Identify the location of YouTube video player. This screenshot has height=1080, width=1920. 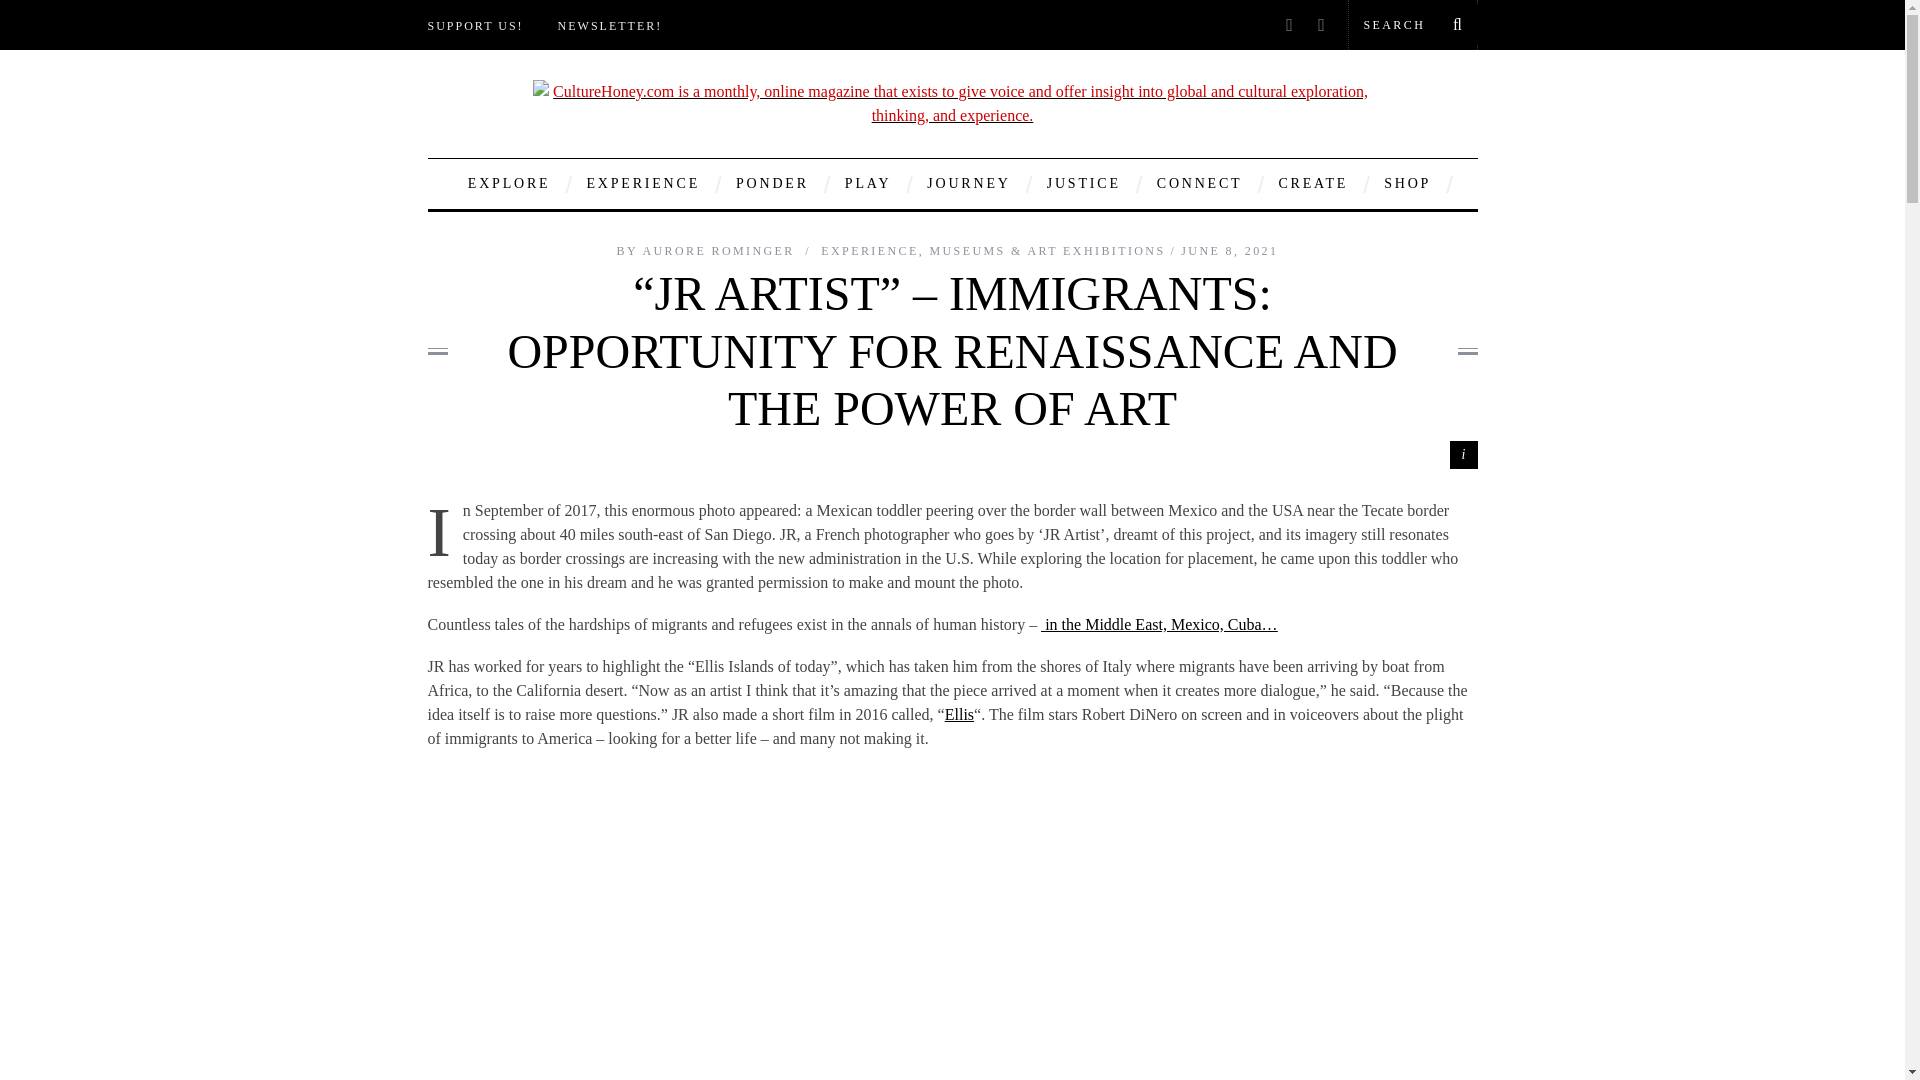
(952, 924).